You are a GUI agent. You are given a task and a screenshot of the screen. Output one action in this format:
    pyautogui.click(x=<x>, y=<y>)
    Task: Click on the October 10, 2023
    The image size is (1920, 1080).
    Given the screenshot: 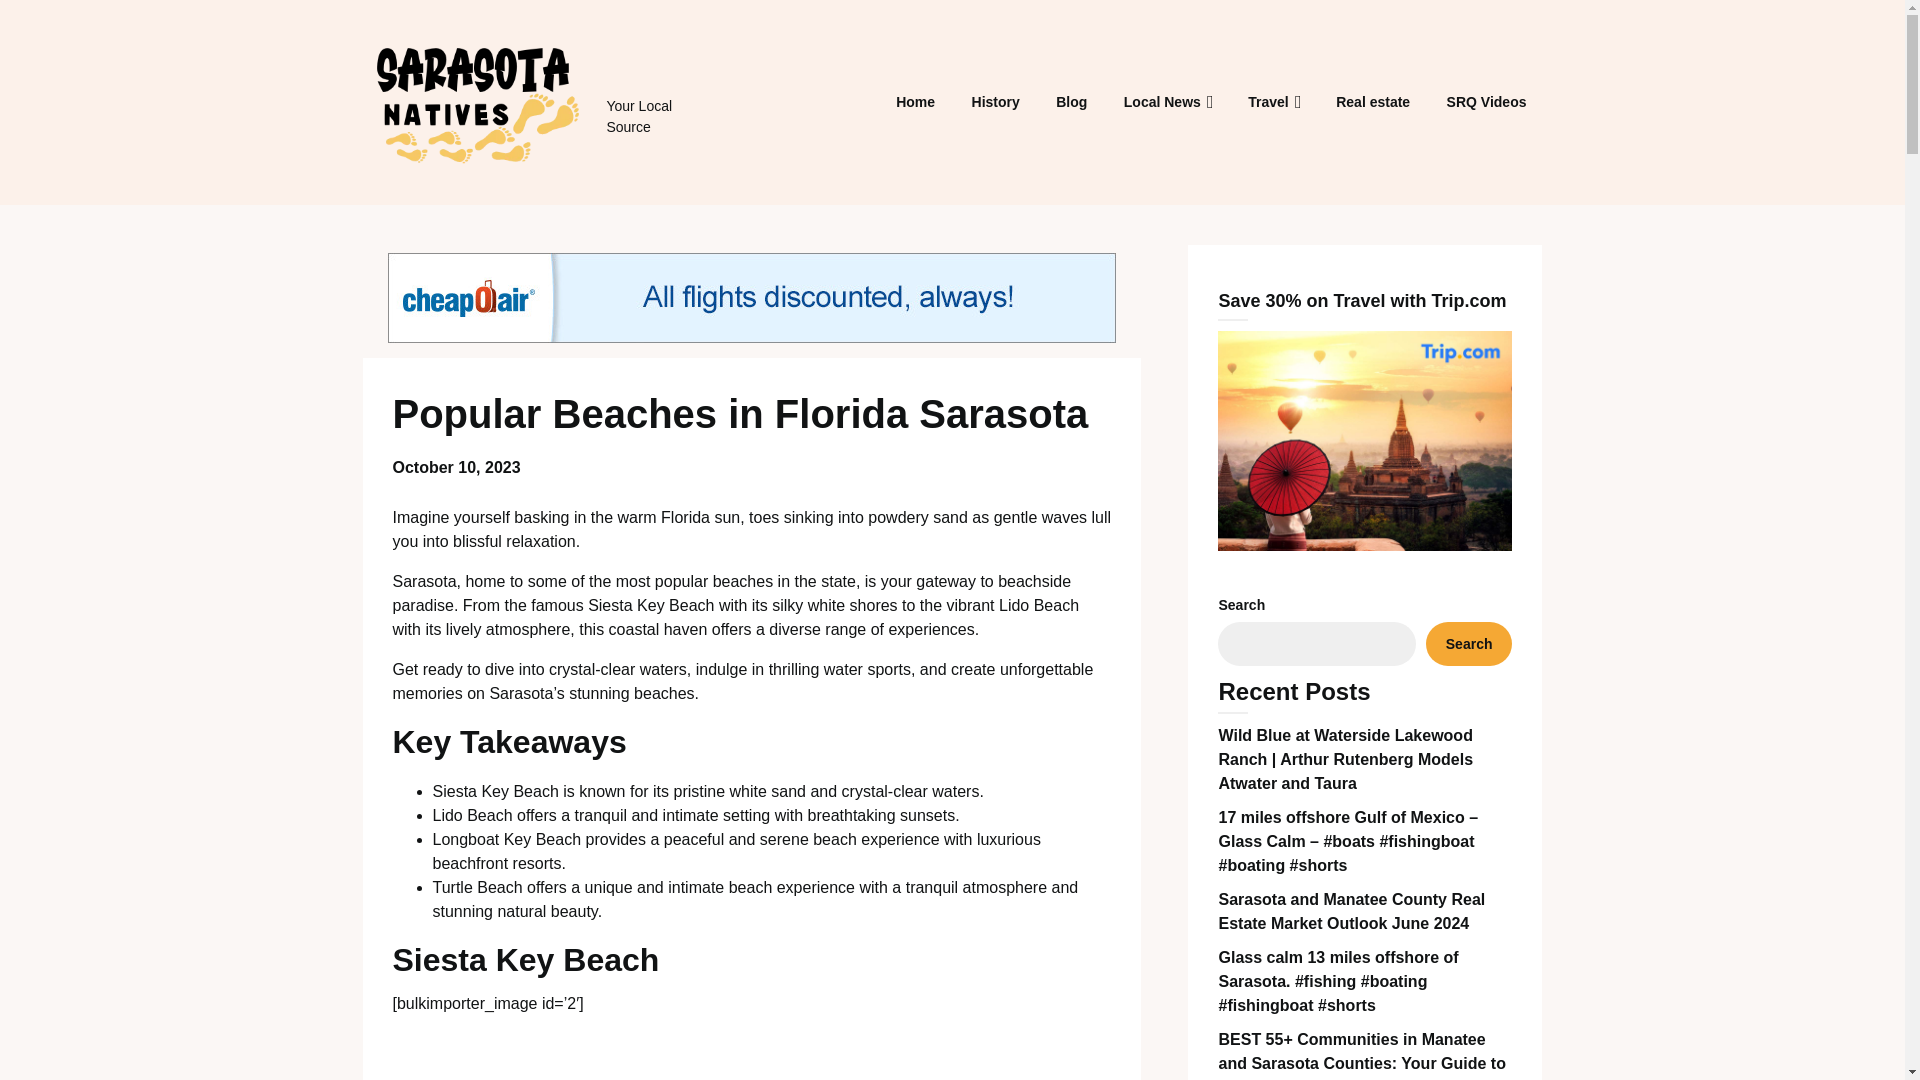 What is the action you would take?
    pyautogui.click(x=456, y=468)
    